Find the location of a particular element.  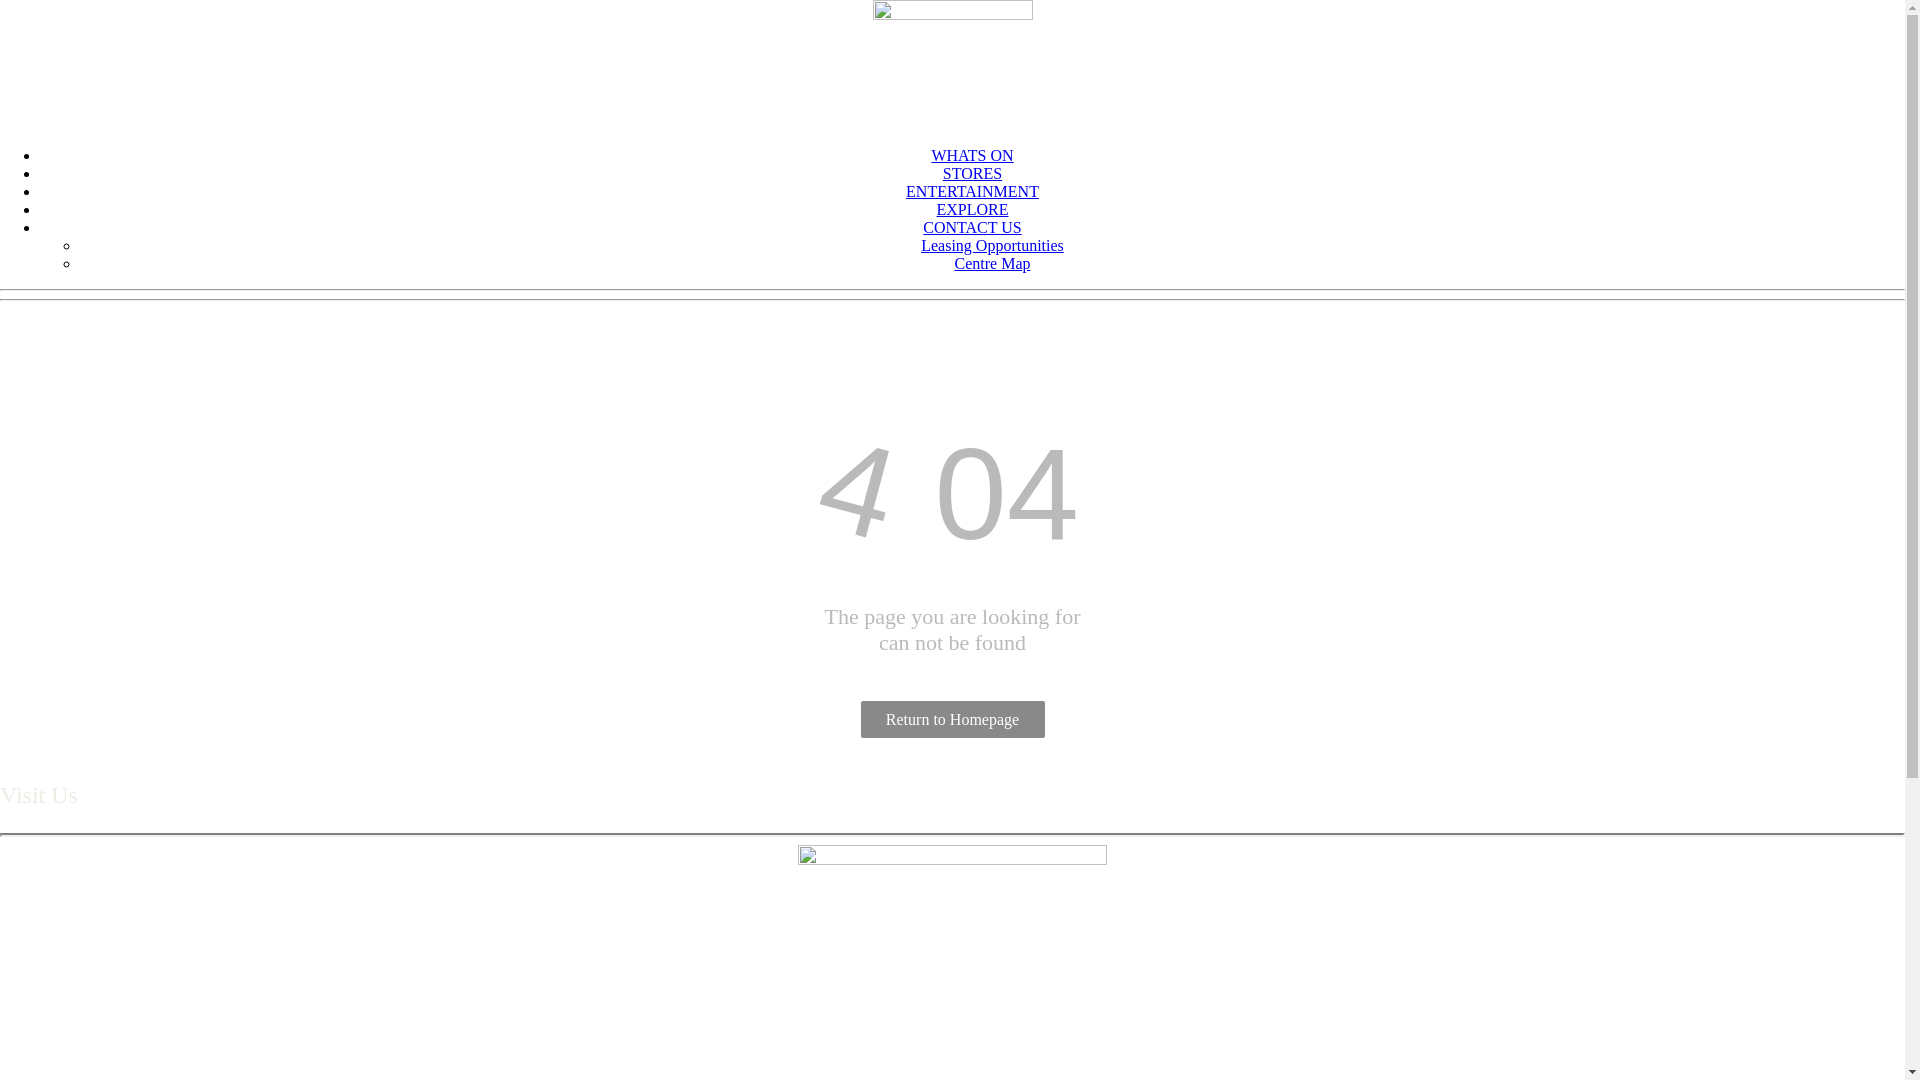

Return to Homepage is located at coordinates (952, 720).